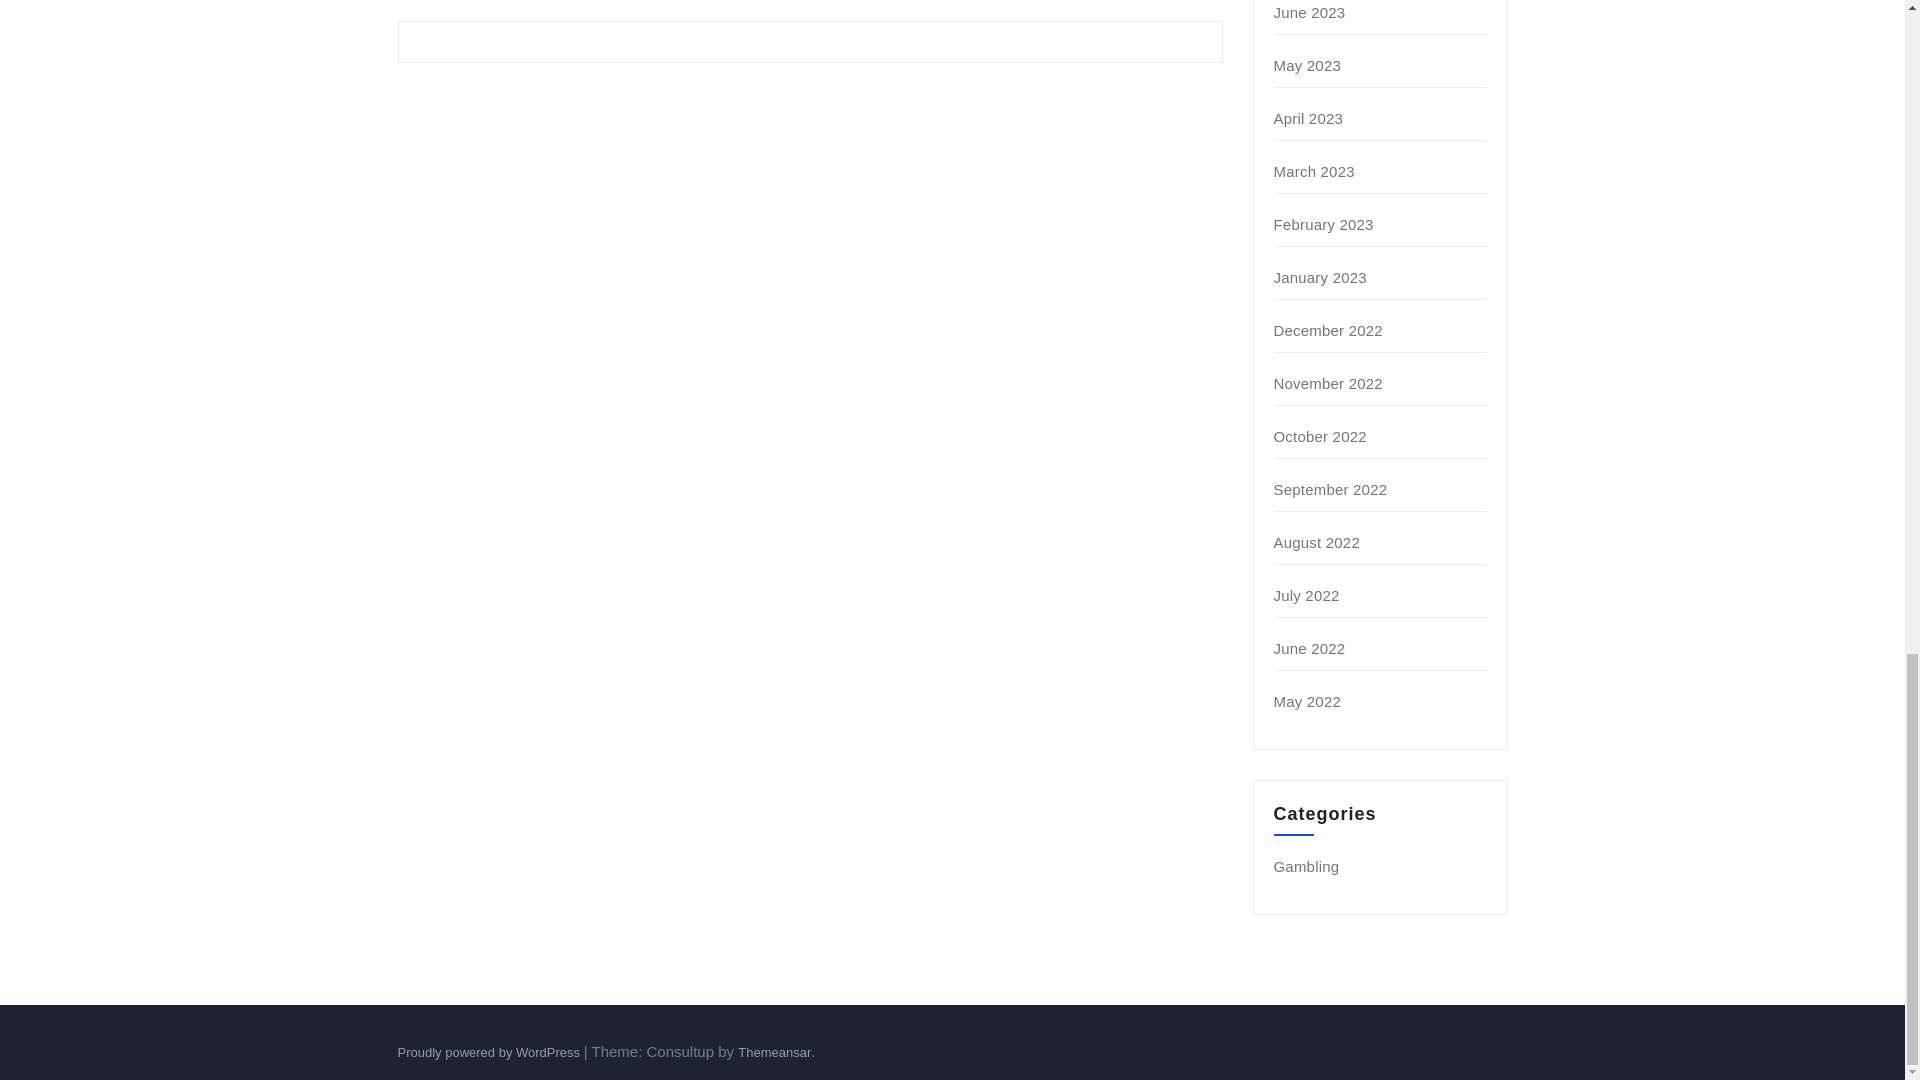 The image size is (1920, 1080). What do you see at coordinates (1309, 118) in the screenshot?
I see `April 2023` at bounding box center [1309, 118].